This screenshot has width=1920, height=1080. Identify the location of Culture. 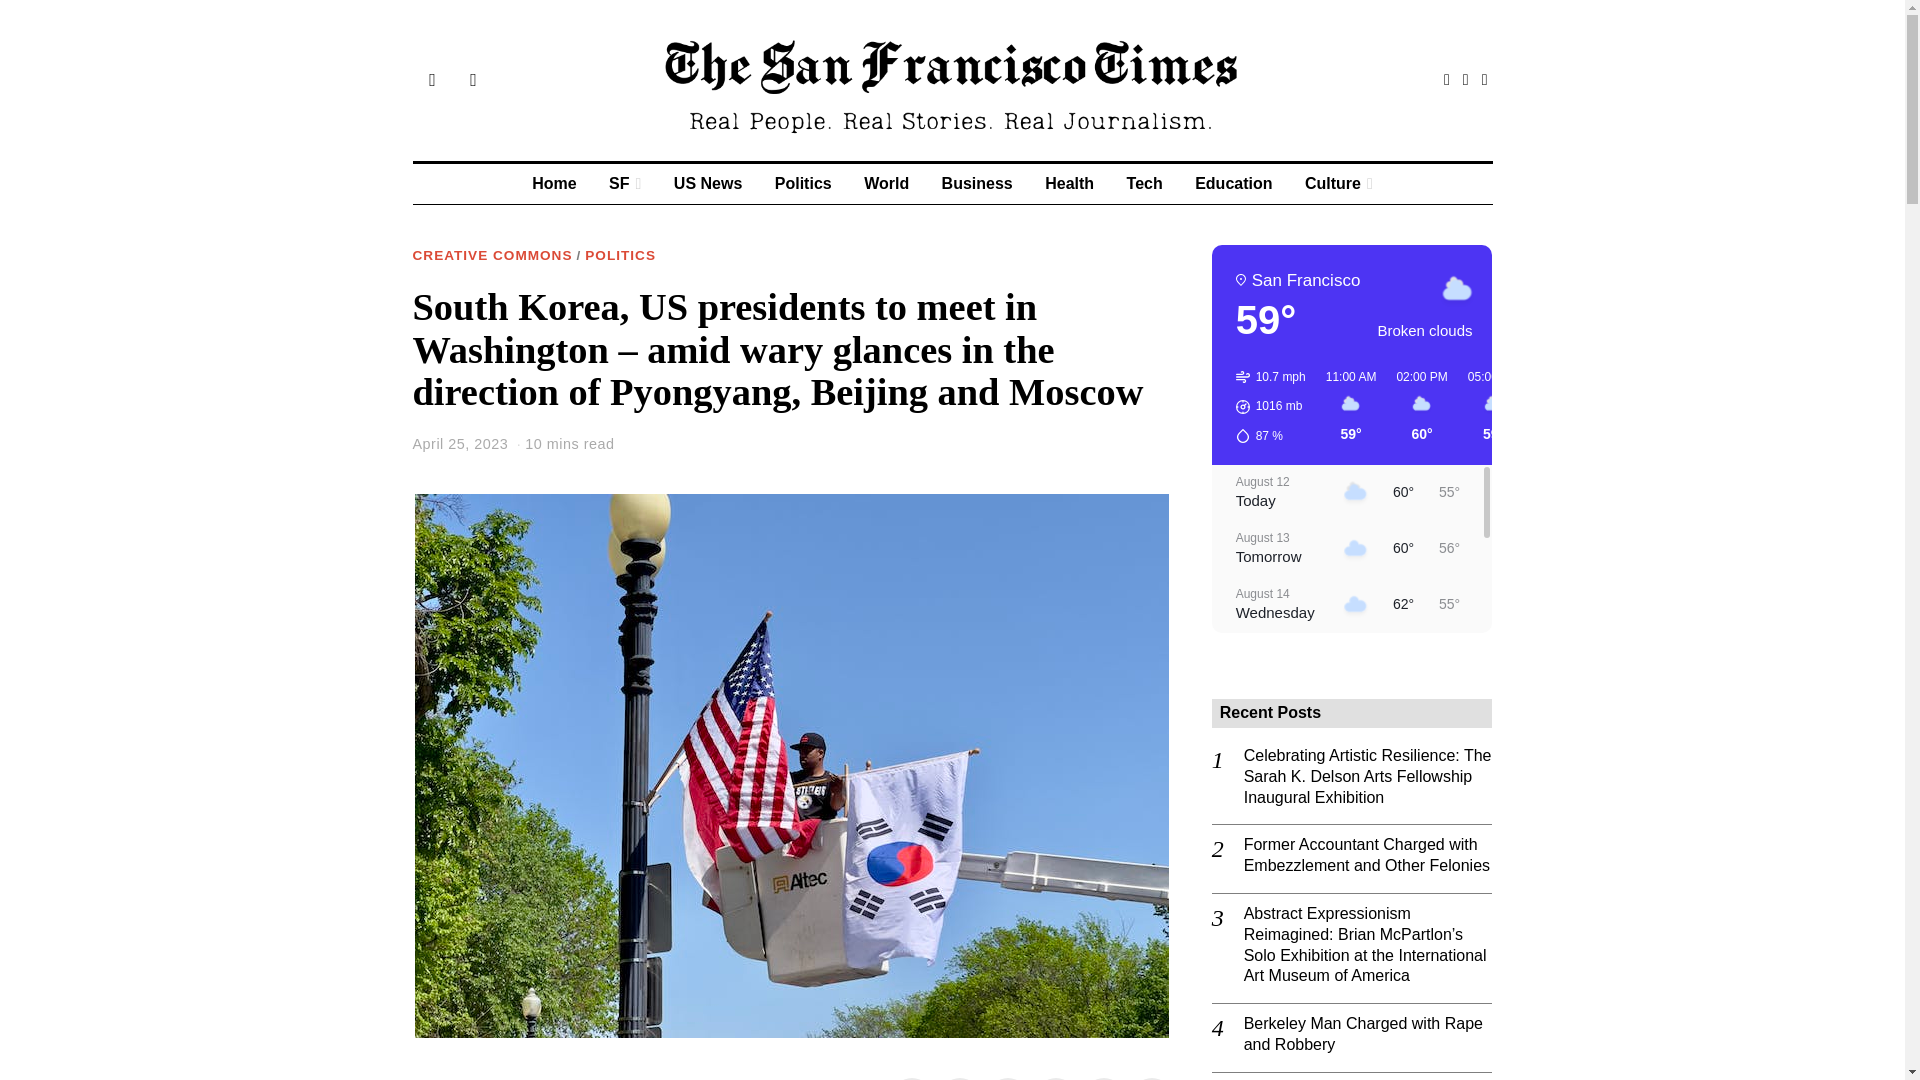
(1338, 184).